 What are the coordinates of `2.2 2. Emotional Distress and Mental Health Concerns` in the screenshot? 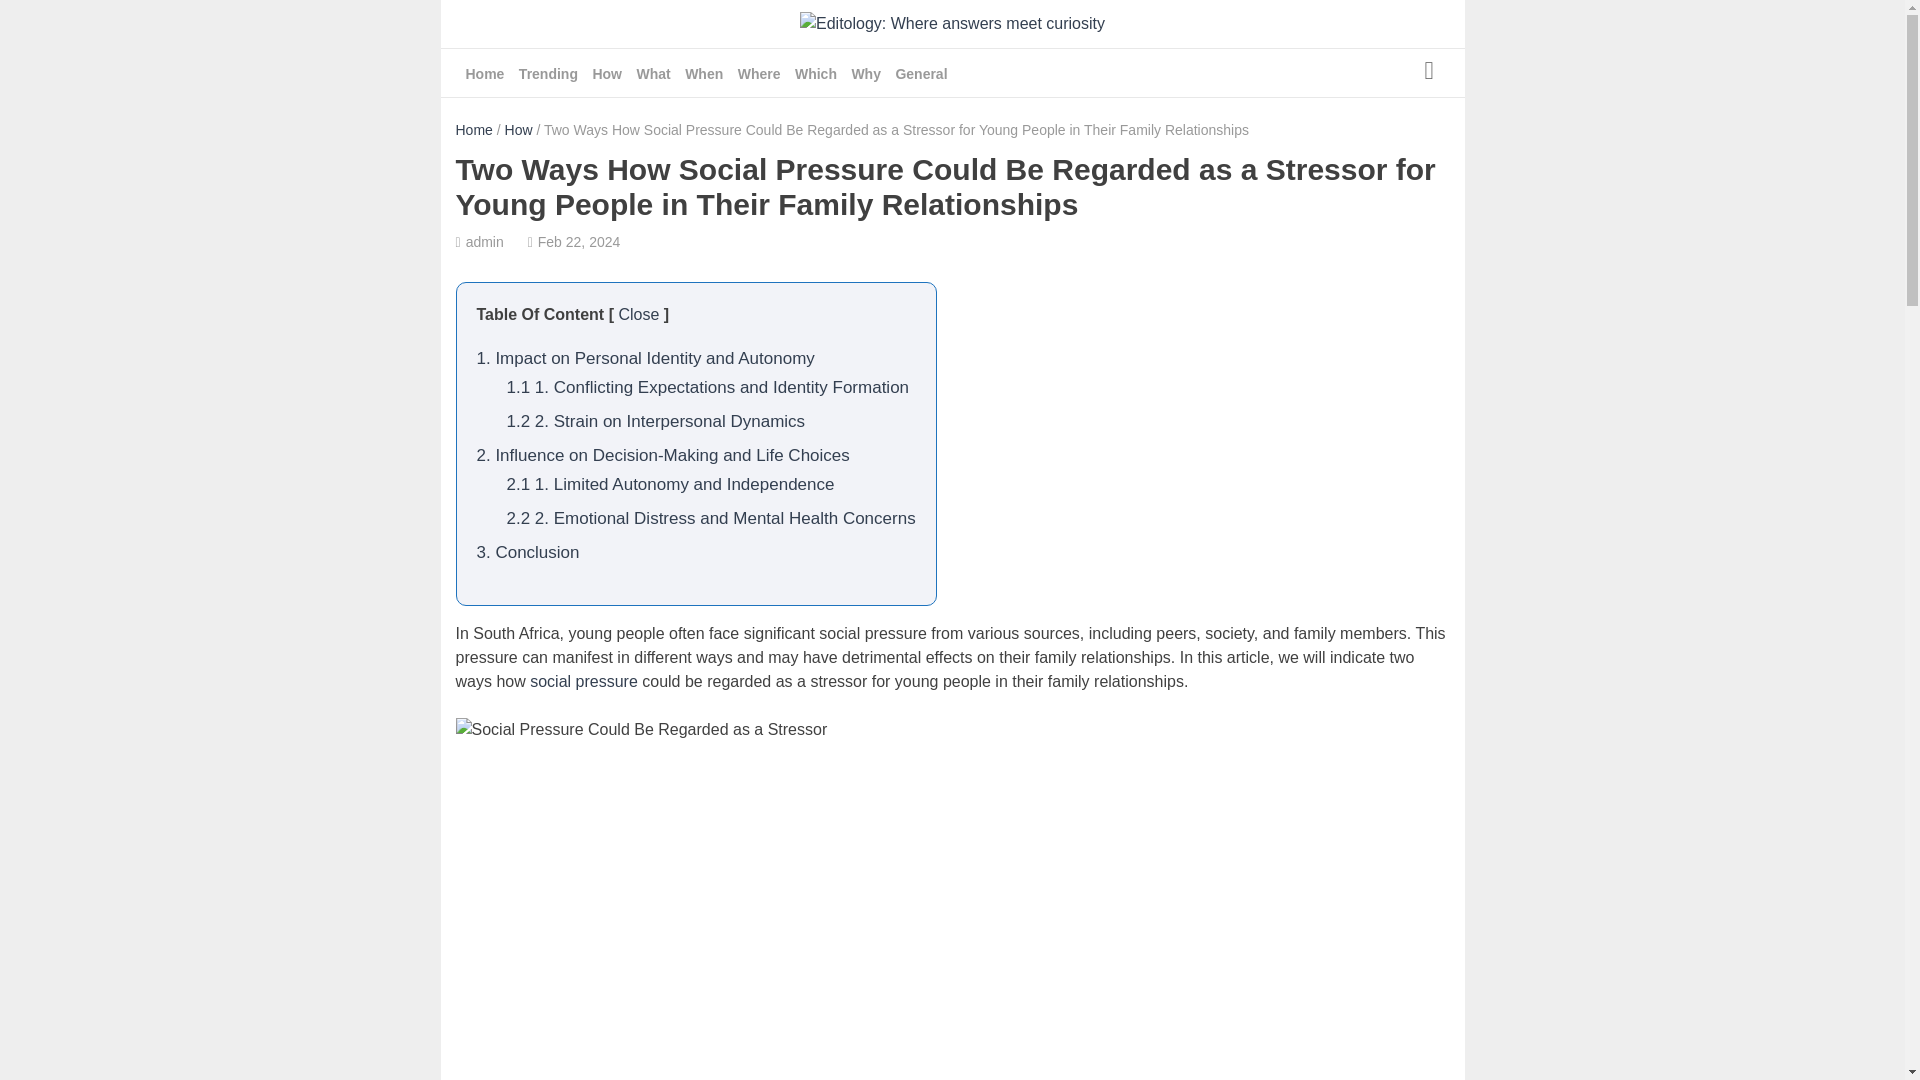 It's located at (710, 518).